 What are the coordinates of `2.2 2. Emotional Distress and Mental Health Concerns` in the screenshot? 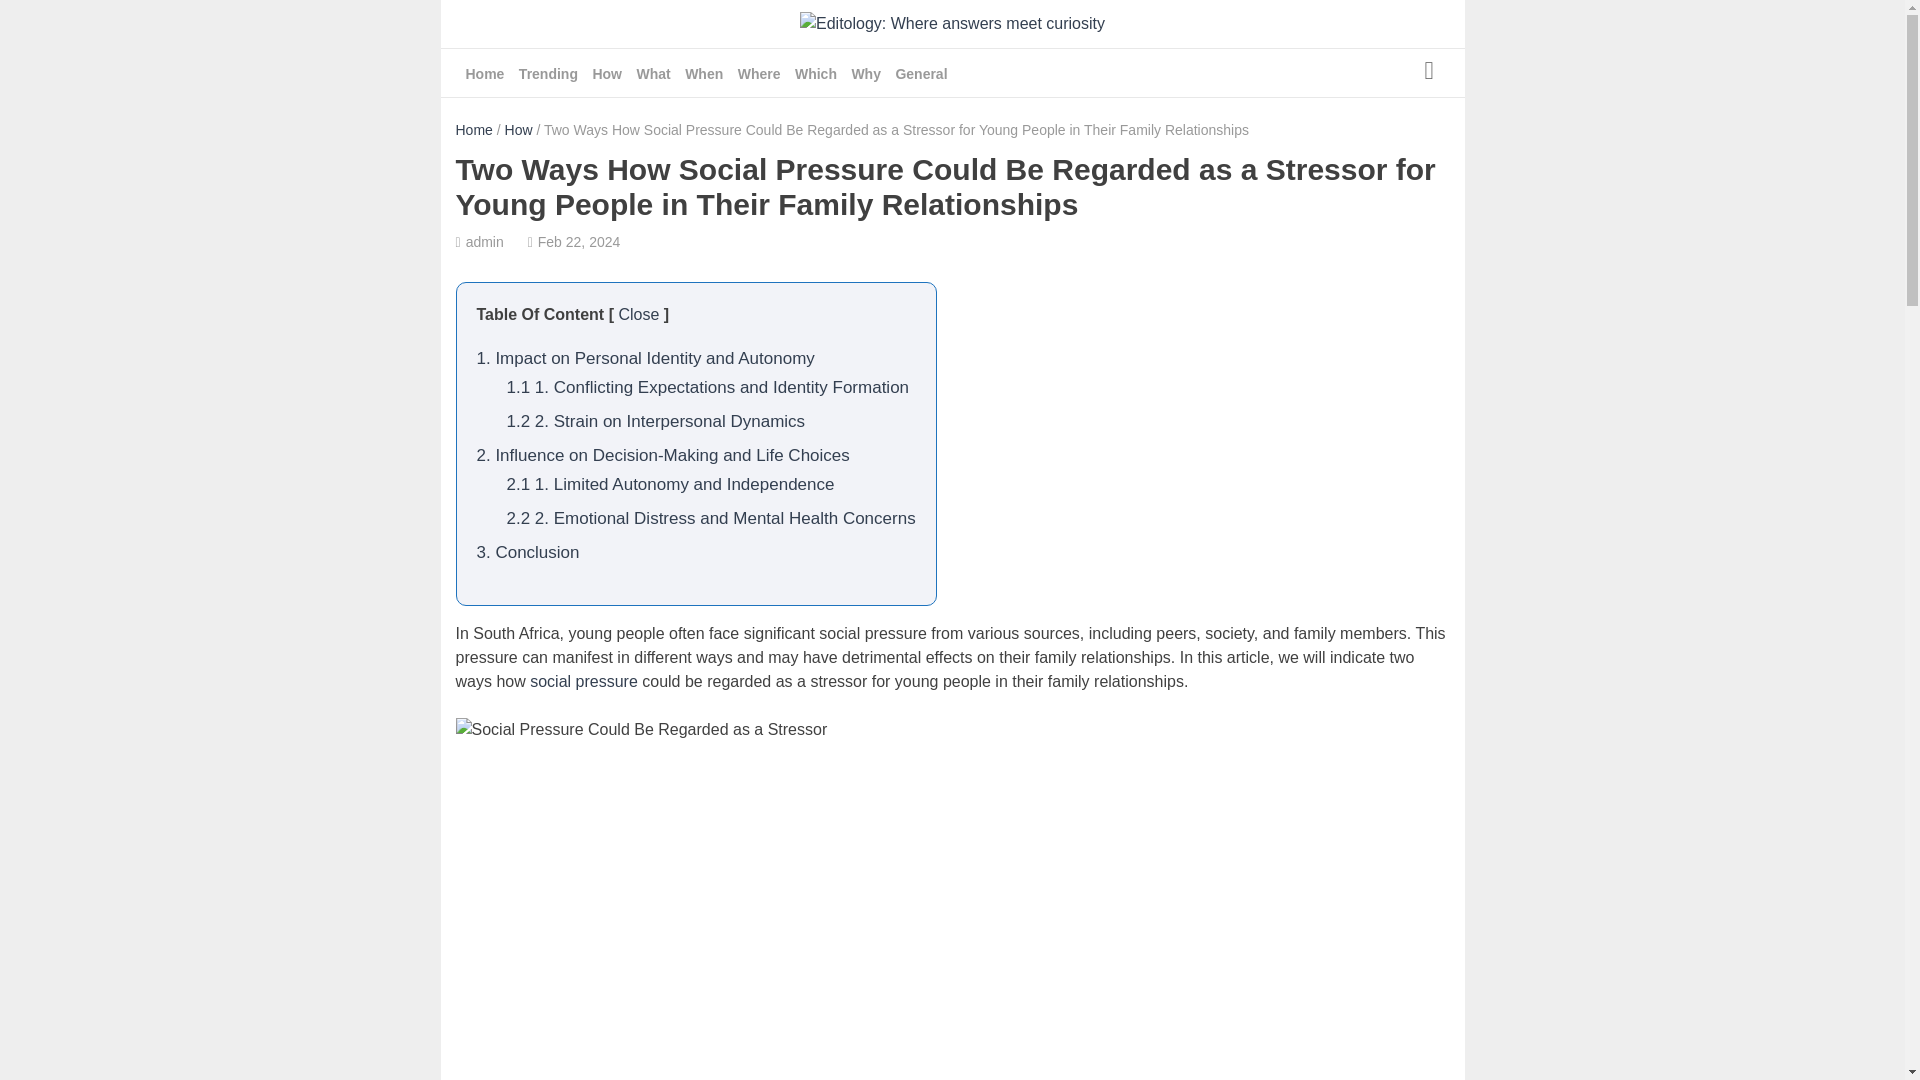 It's located at (710, 518).